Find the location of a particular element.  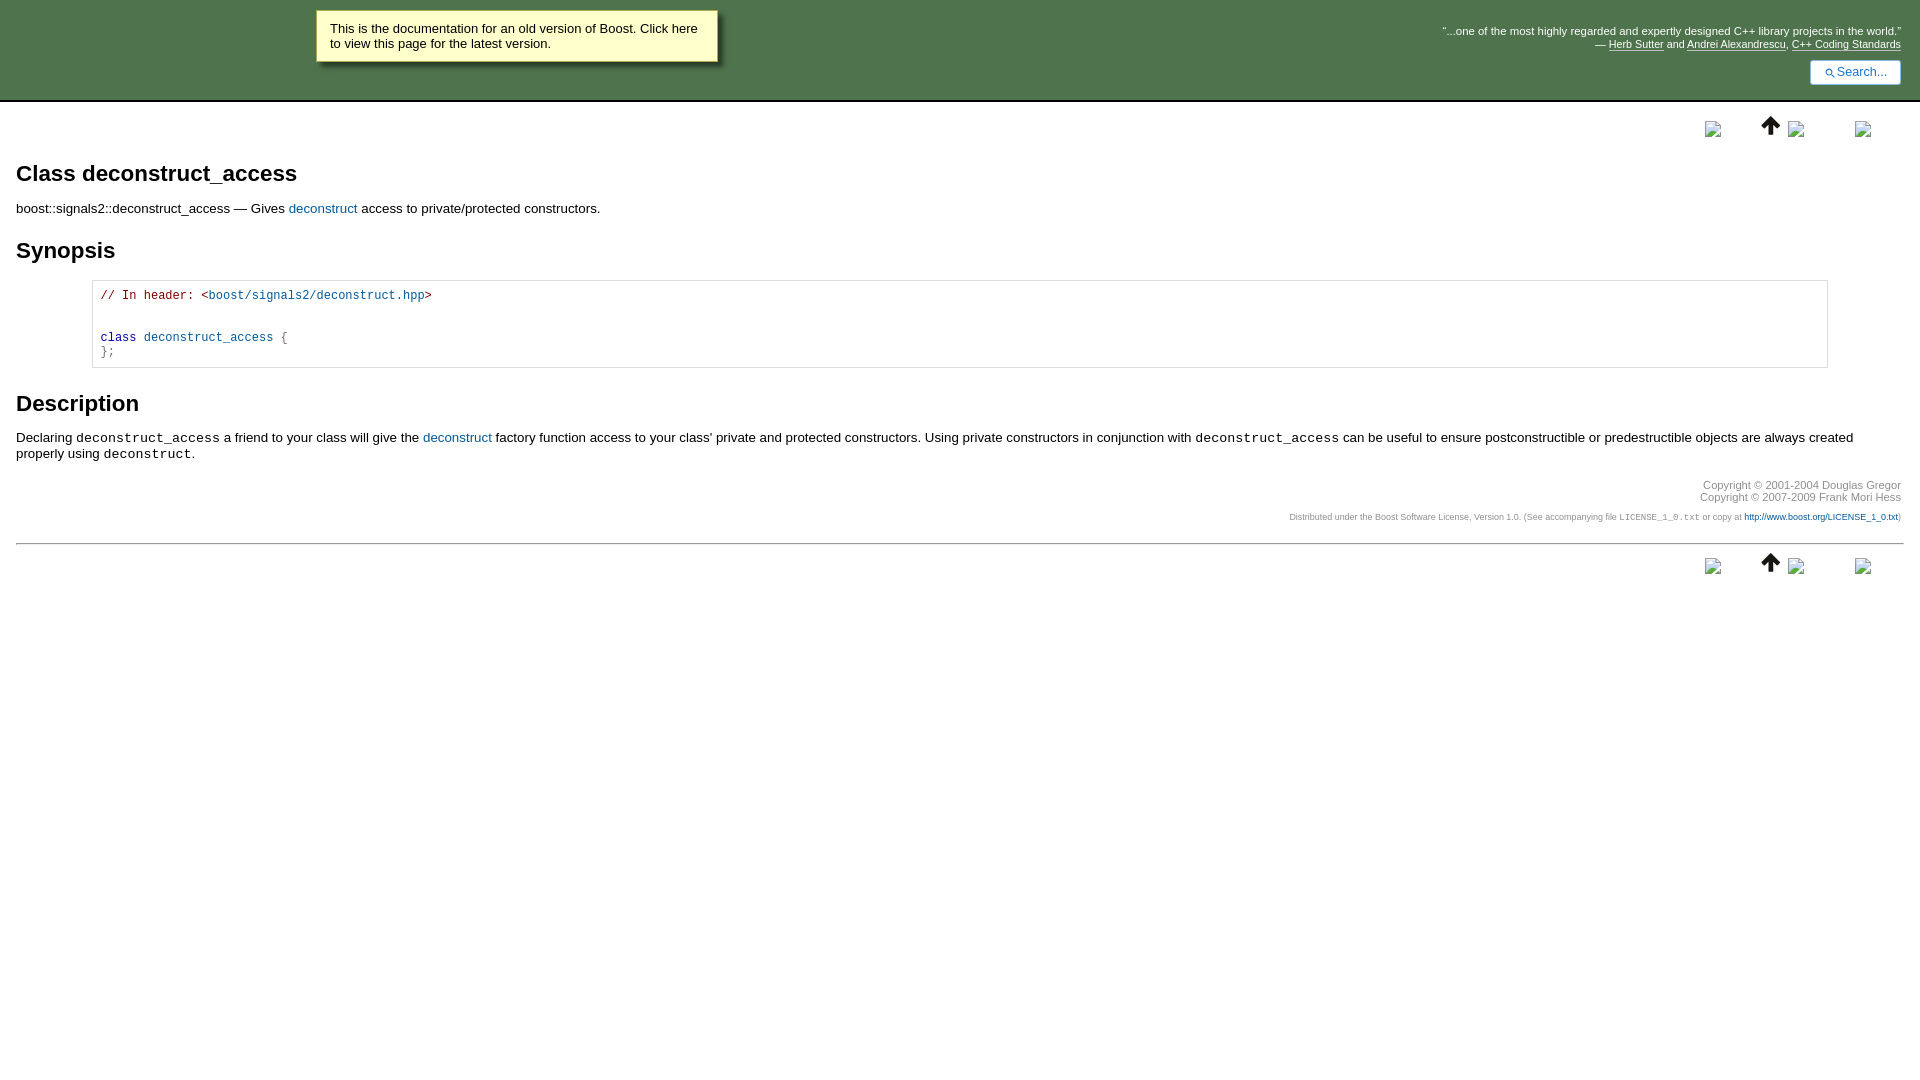

Function deconstruct is located at coordinates (456, 436).